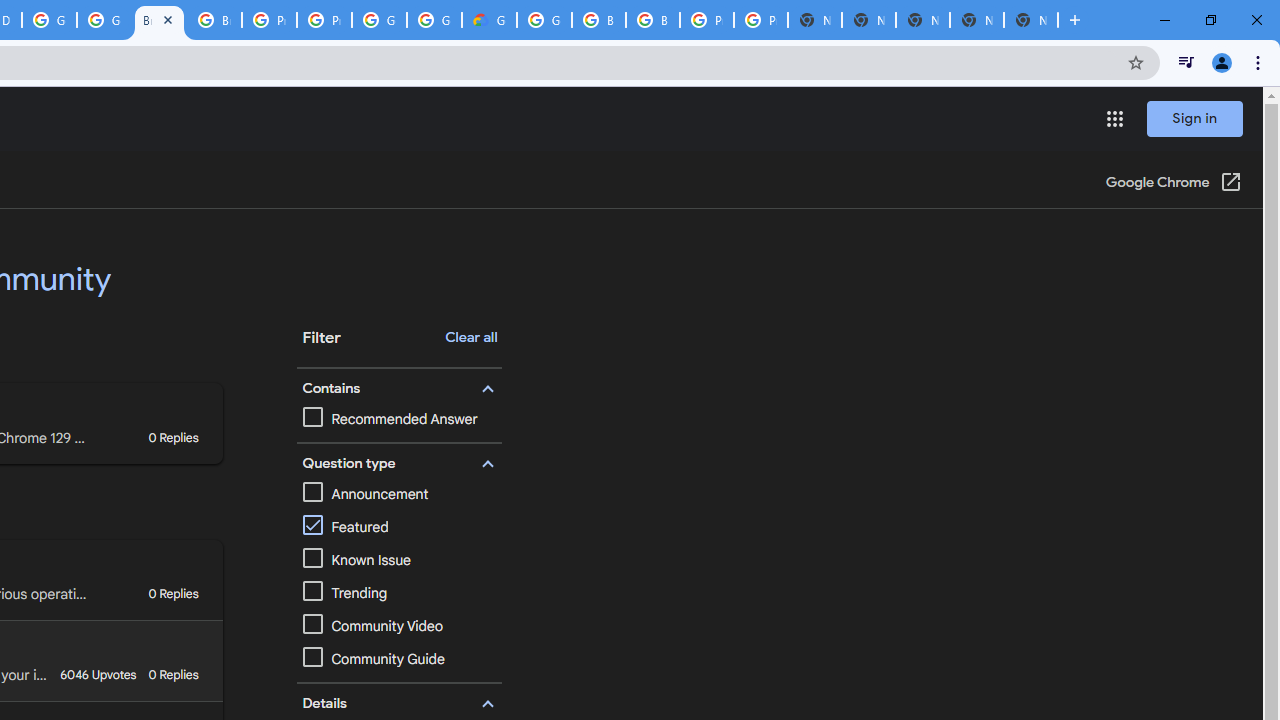 The height and width of the screenshot is (720, 1280). Describe the element at coordinates (399, 626) in the screenshot. I see `Community Video` at that location.